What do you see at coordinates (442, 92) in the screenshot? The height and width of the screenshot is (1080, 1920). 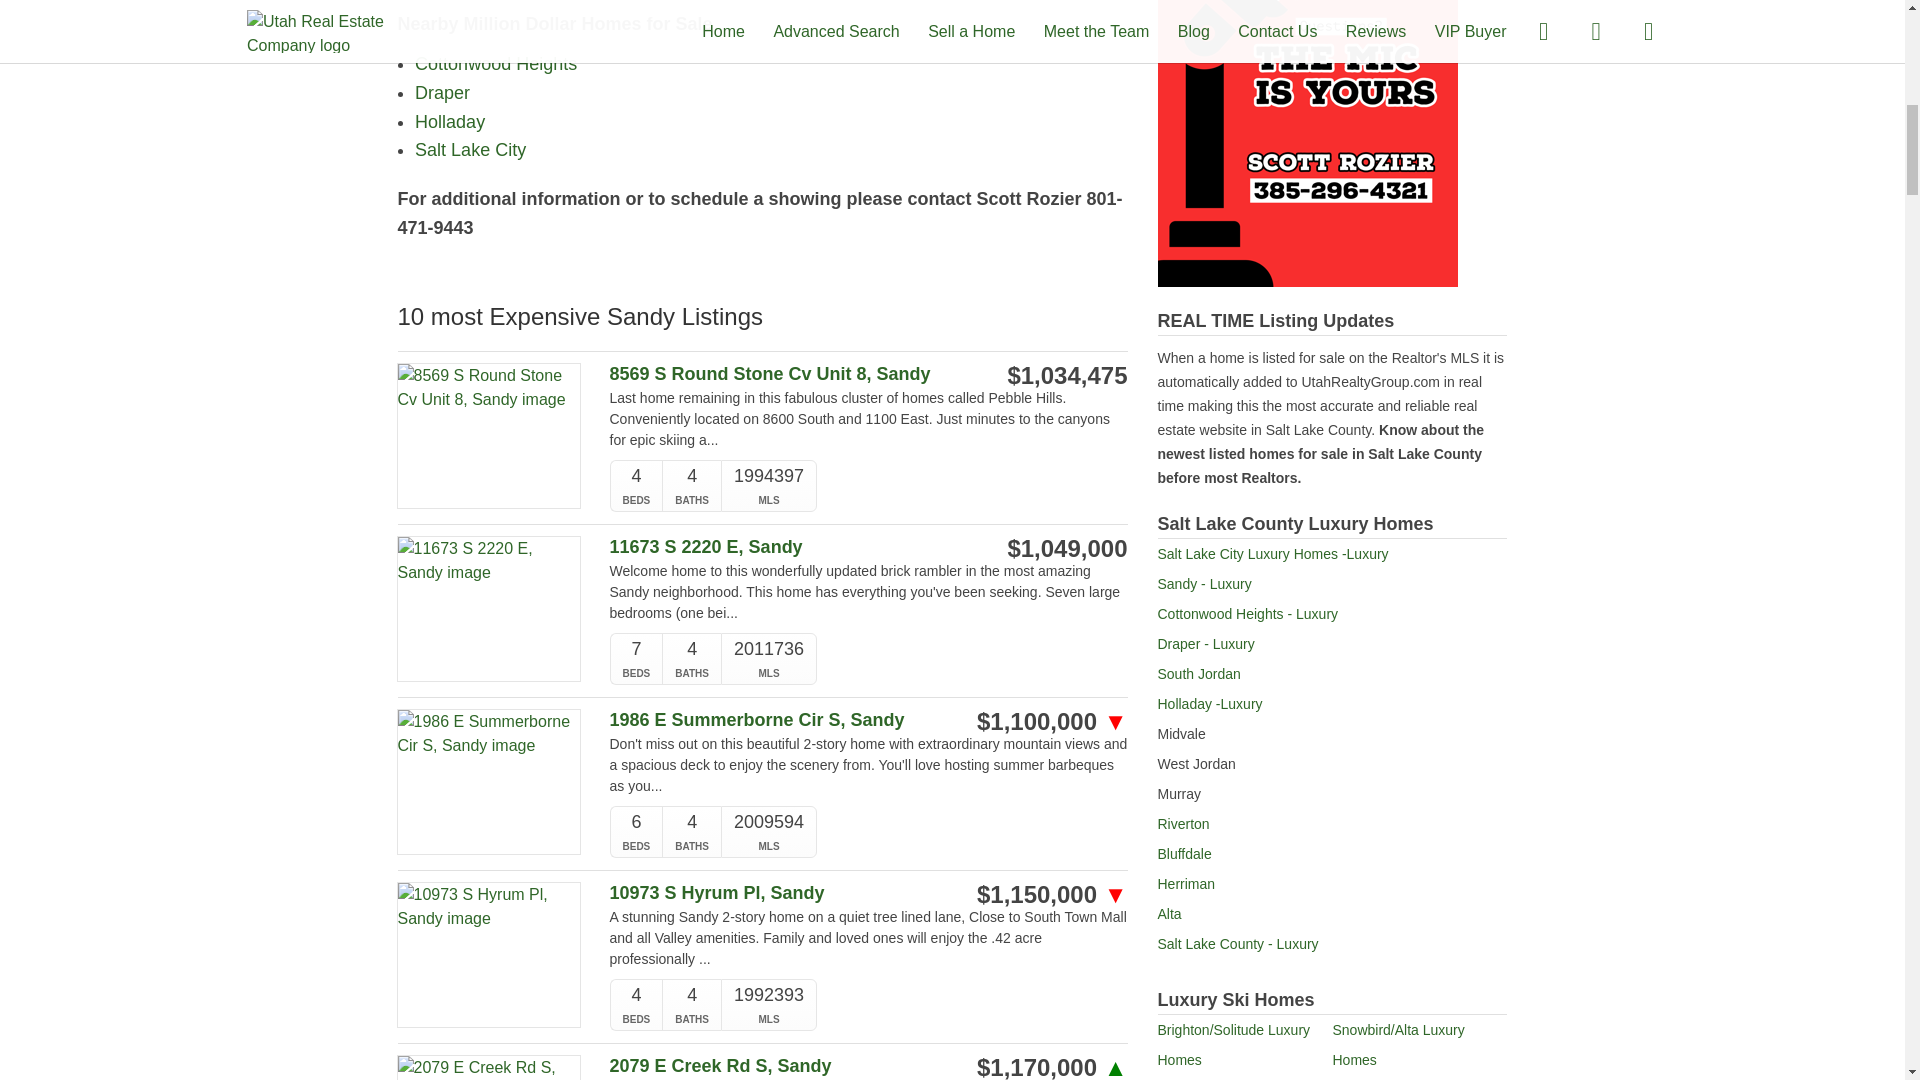 I see `million dollar homes for sale in Draper Utah` at bounding box center [442, 92].